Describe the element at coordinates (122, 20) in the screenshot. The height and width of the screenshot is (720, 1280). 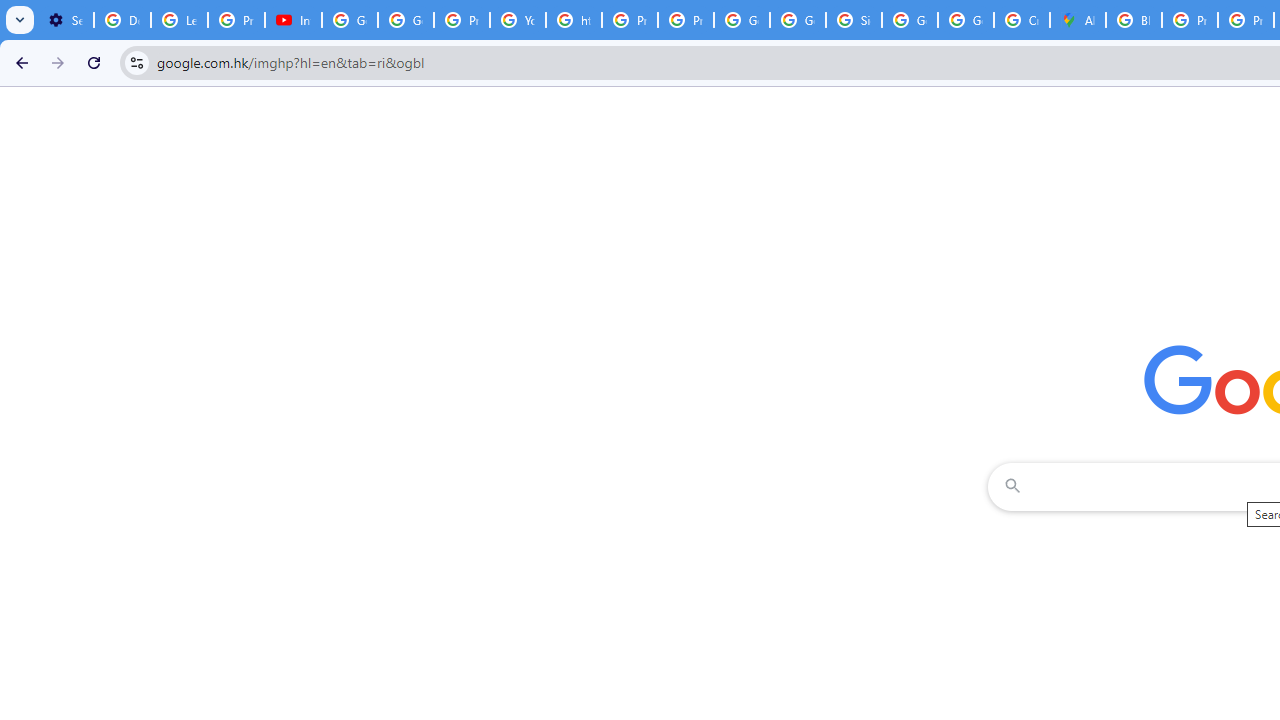
I see `Delete photos & videos - Computer - Google Photos Help` at that location.